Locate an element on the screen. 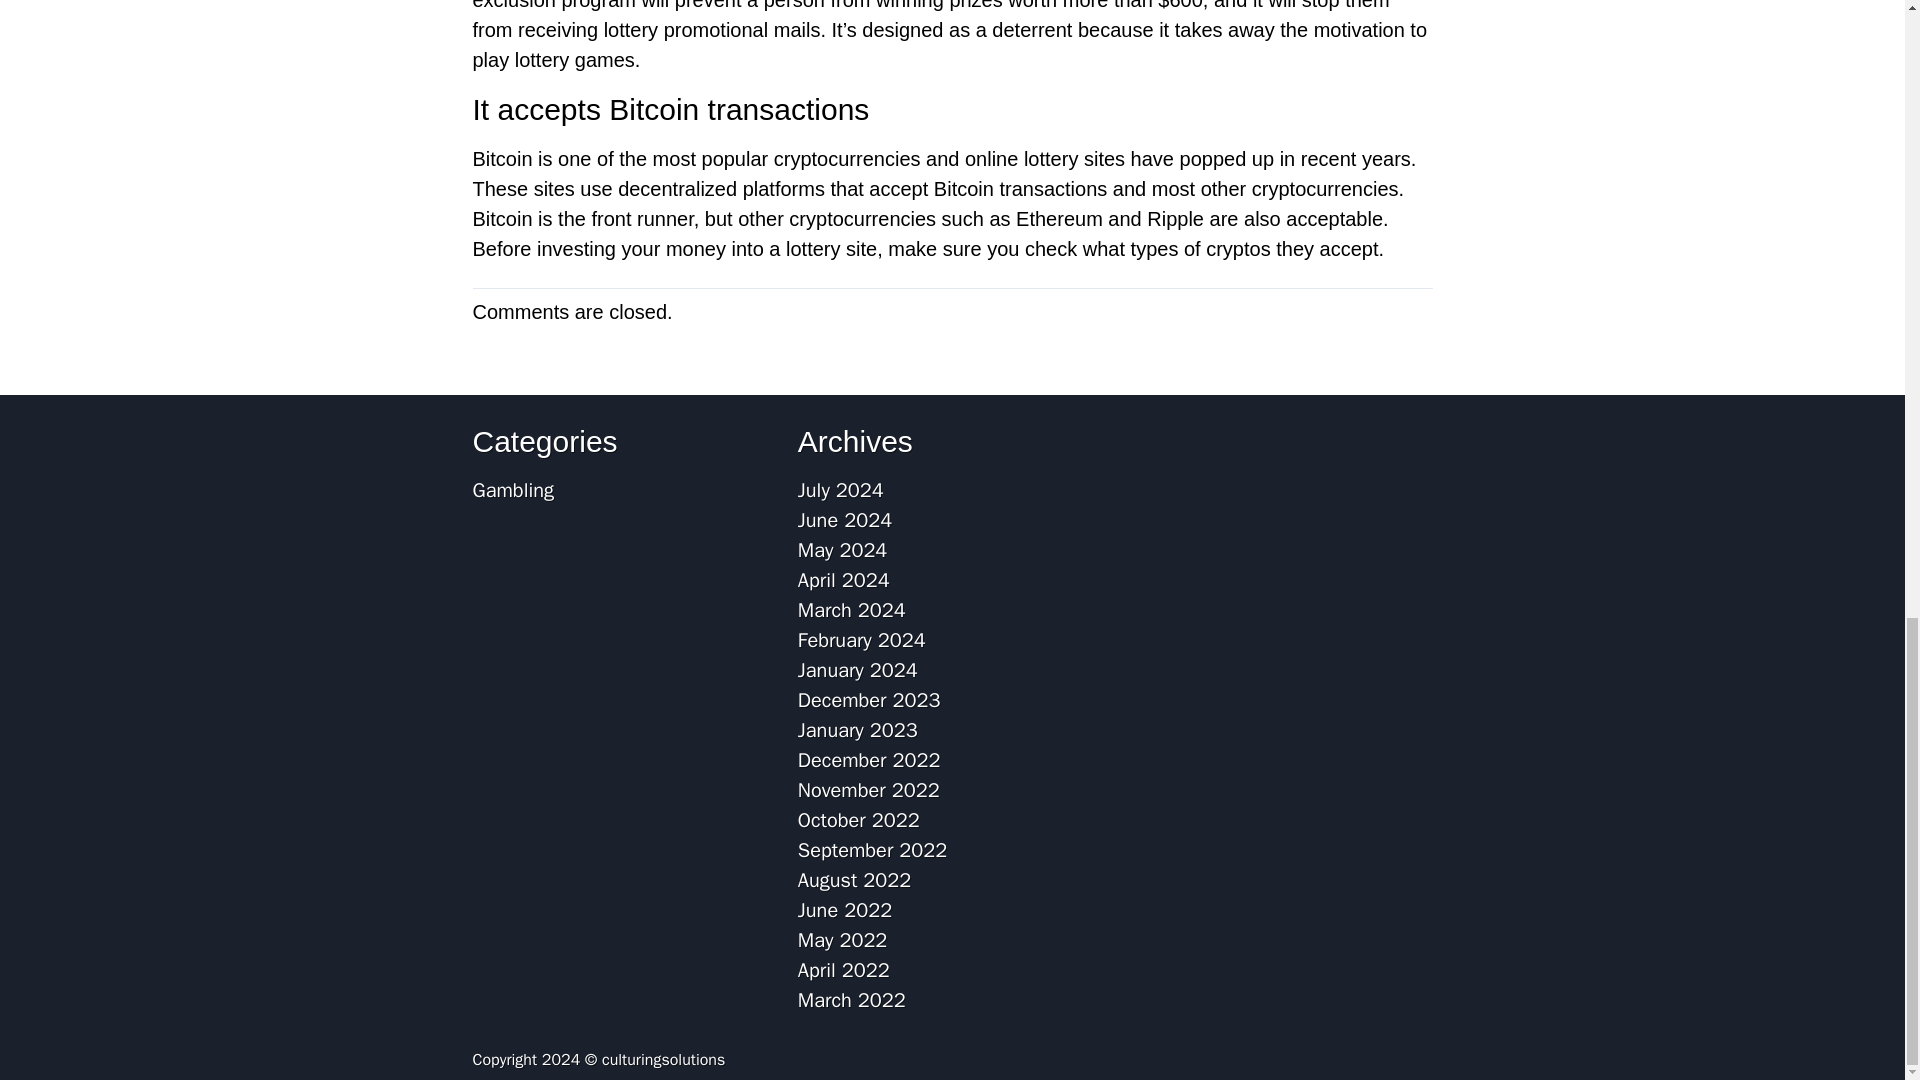 Image resolution: width=1920 pixels, height=1080 pixels. December 2022 is located at coordinates (869, 760).